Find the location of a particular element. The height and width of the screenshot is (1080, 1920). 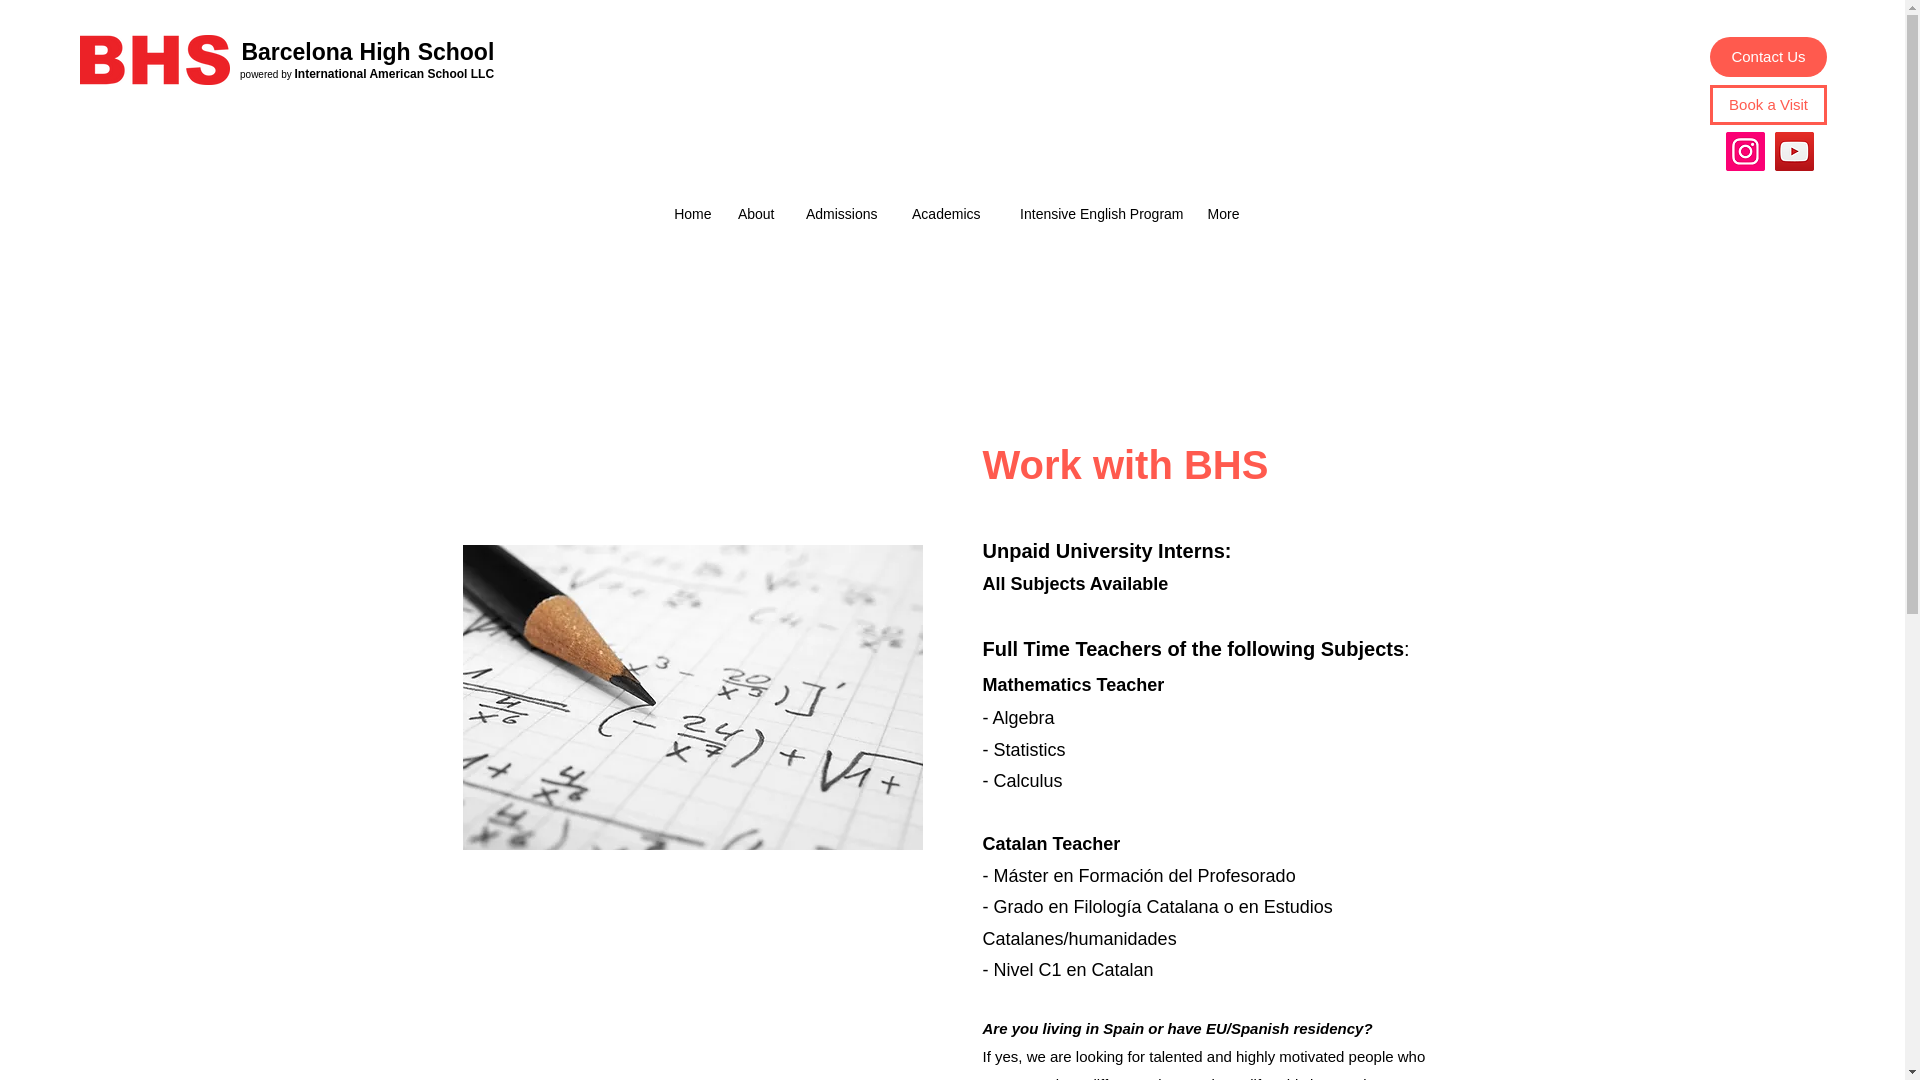

Intensive English Program is located at coordinates (1091, 213).